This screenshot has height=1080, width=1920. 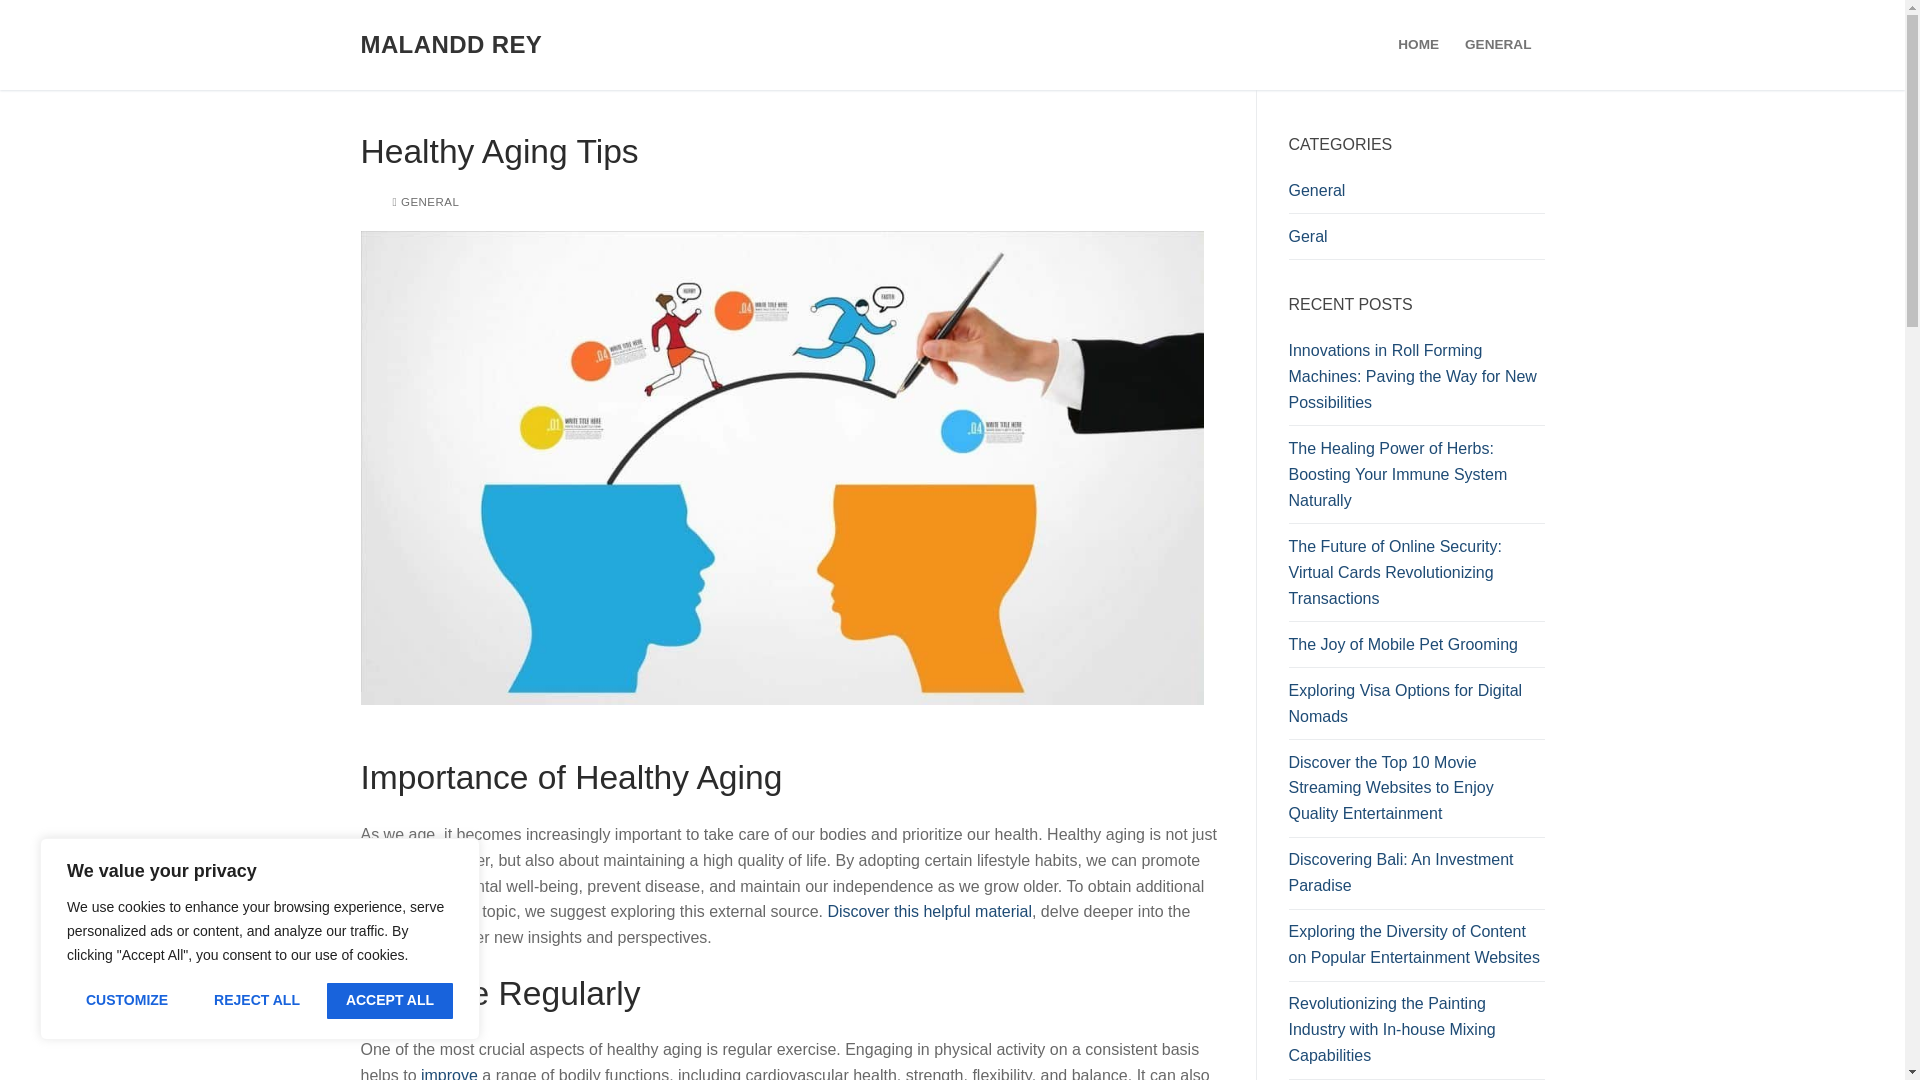 I want to click on REJECT ALL, so click(x=256, y=1000).